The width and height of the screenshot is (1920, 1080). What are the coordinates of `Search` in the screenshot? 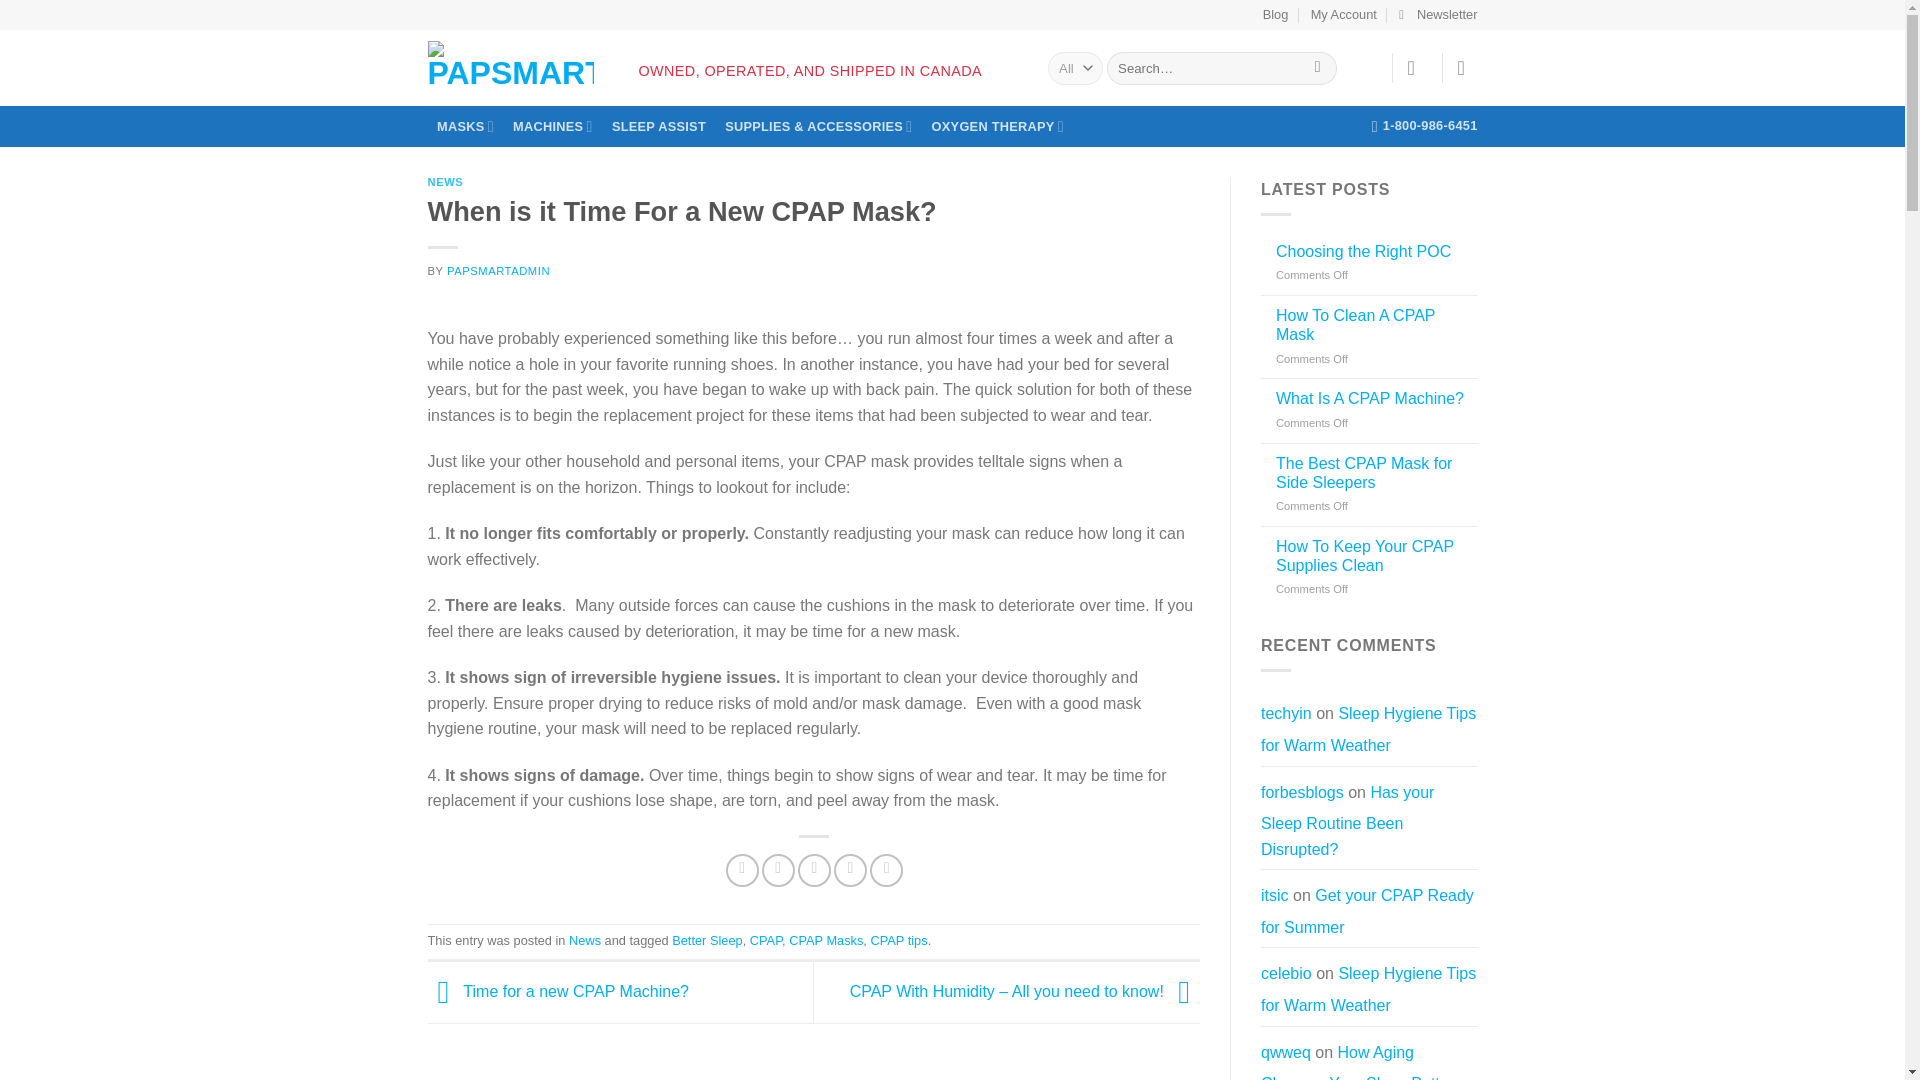 It's located at (1318, 68).